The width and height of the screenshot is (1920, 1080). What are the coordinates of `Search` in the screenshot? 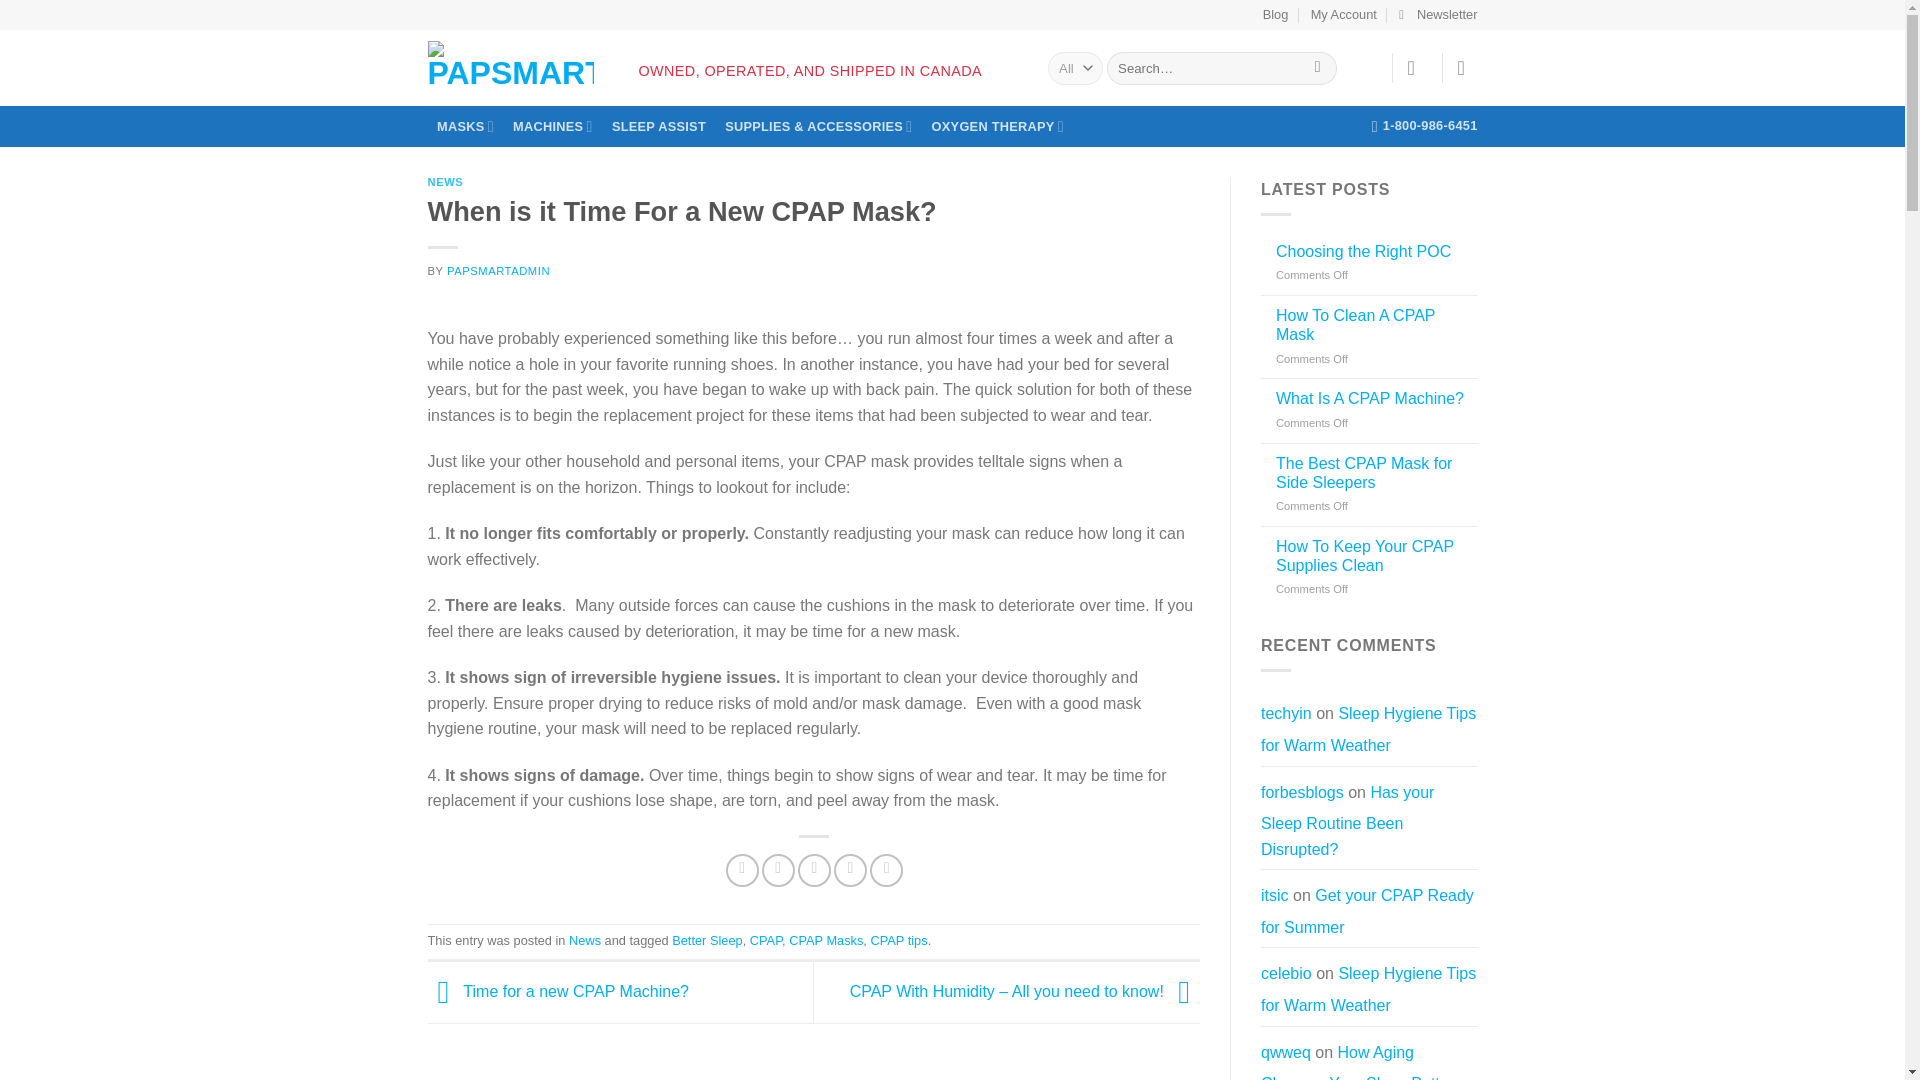 It's located at (1318, 68).